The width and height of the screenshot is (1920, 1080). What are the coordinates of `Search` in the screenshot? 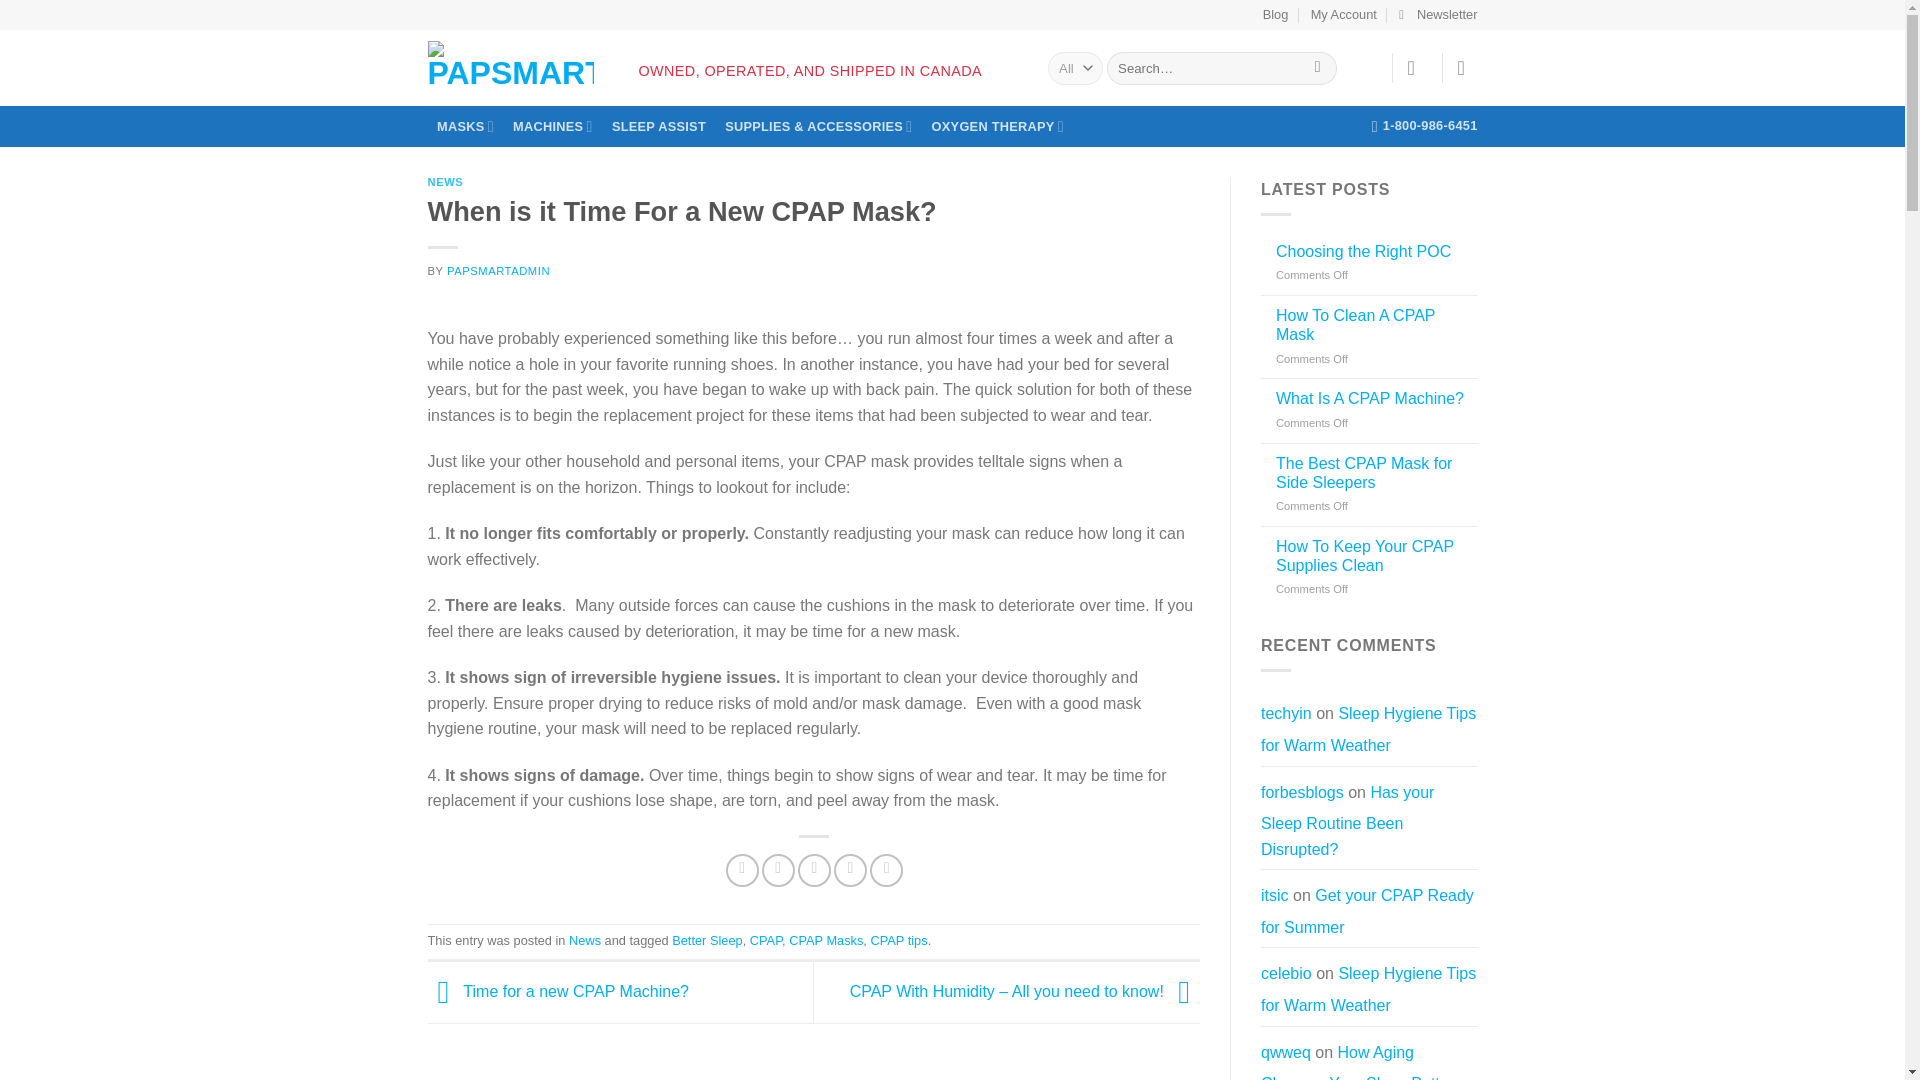 It's located at (1318, 68).